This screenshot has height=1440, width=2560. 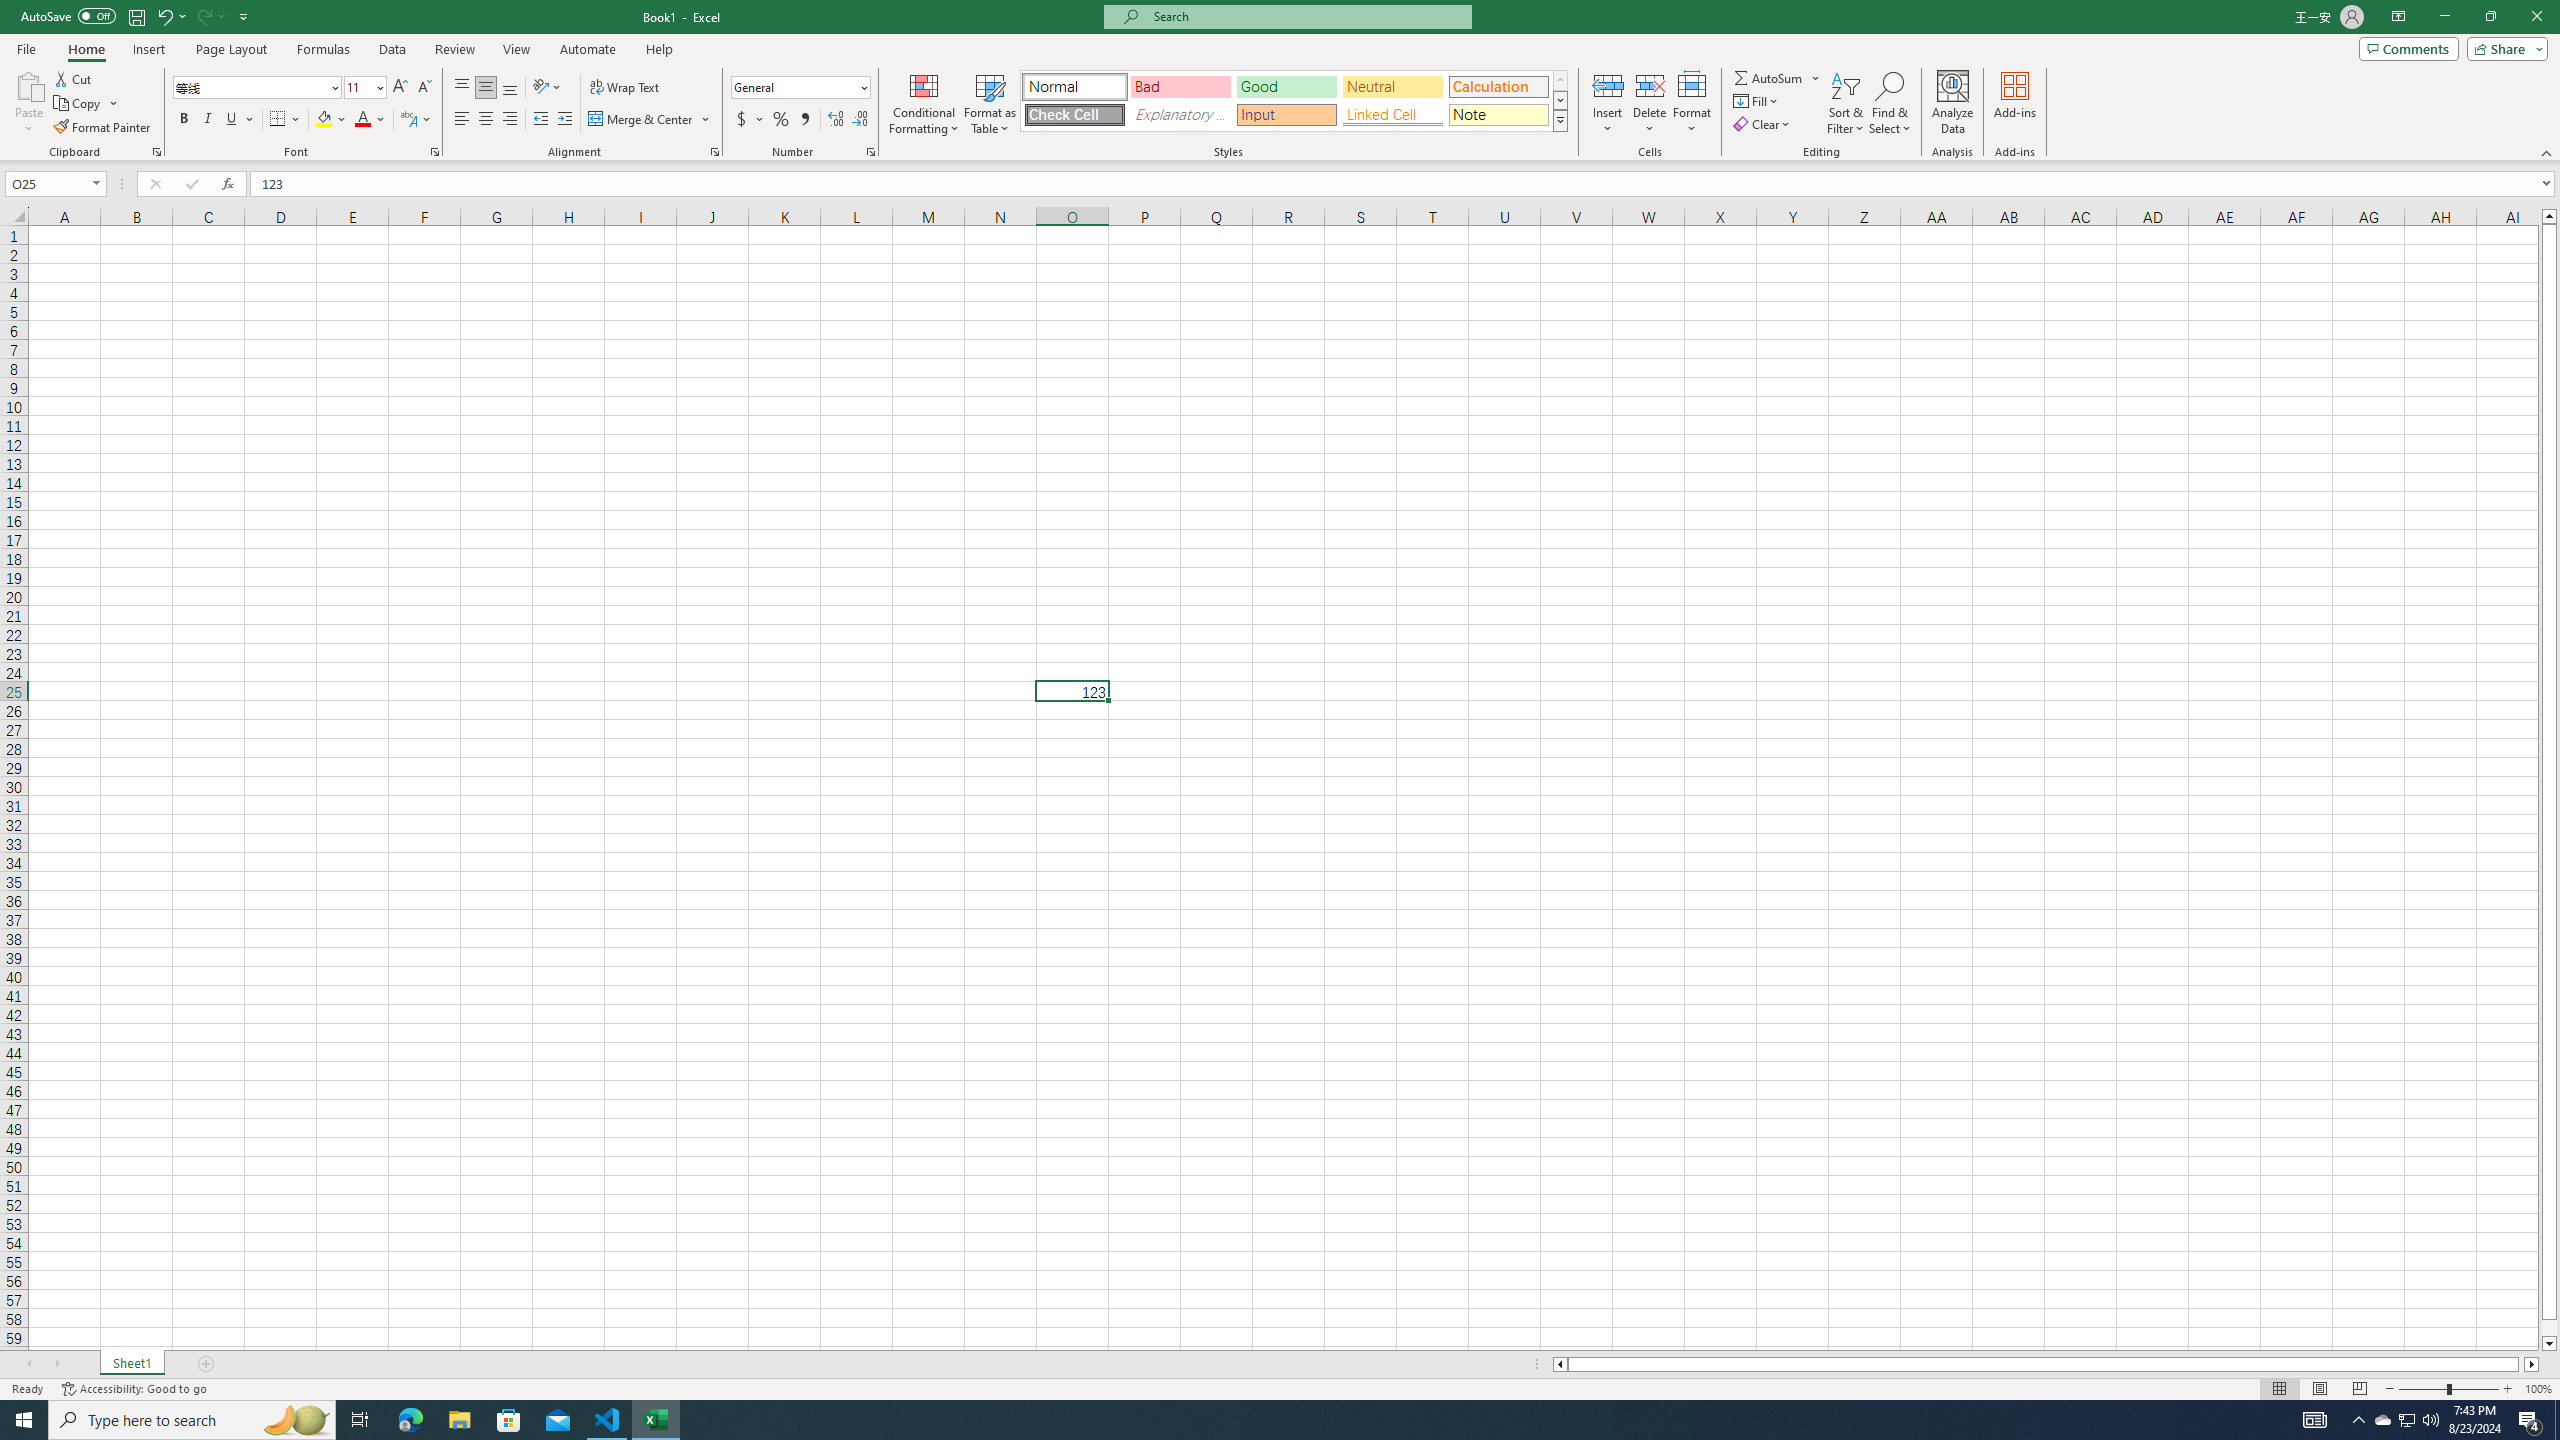 I want to click on Data, so click(x=392, y=49).